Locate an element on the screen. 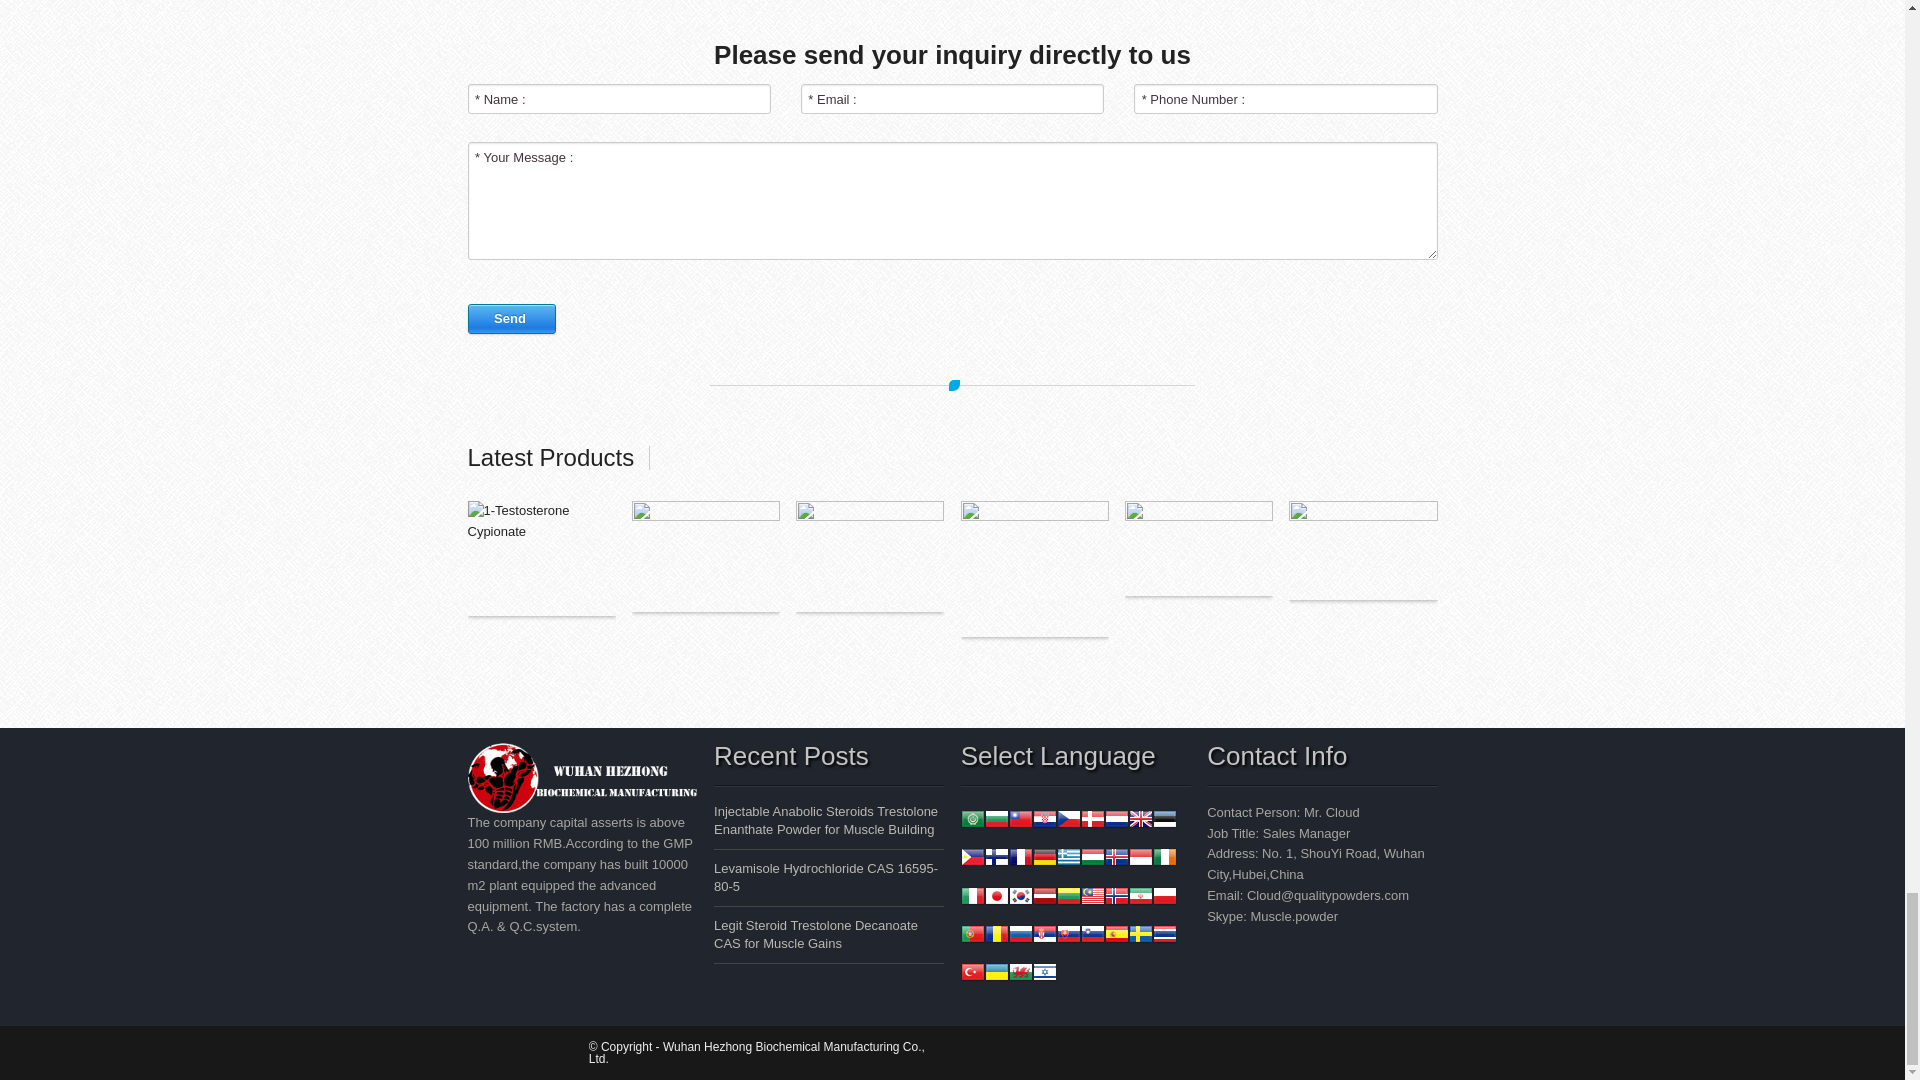  Croatian is located at coordinates (1044, 820).